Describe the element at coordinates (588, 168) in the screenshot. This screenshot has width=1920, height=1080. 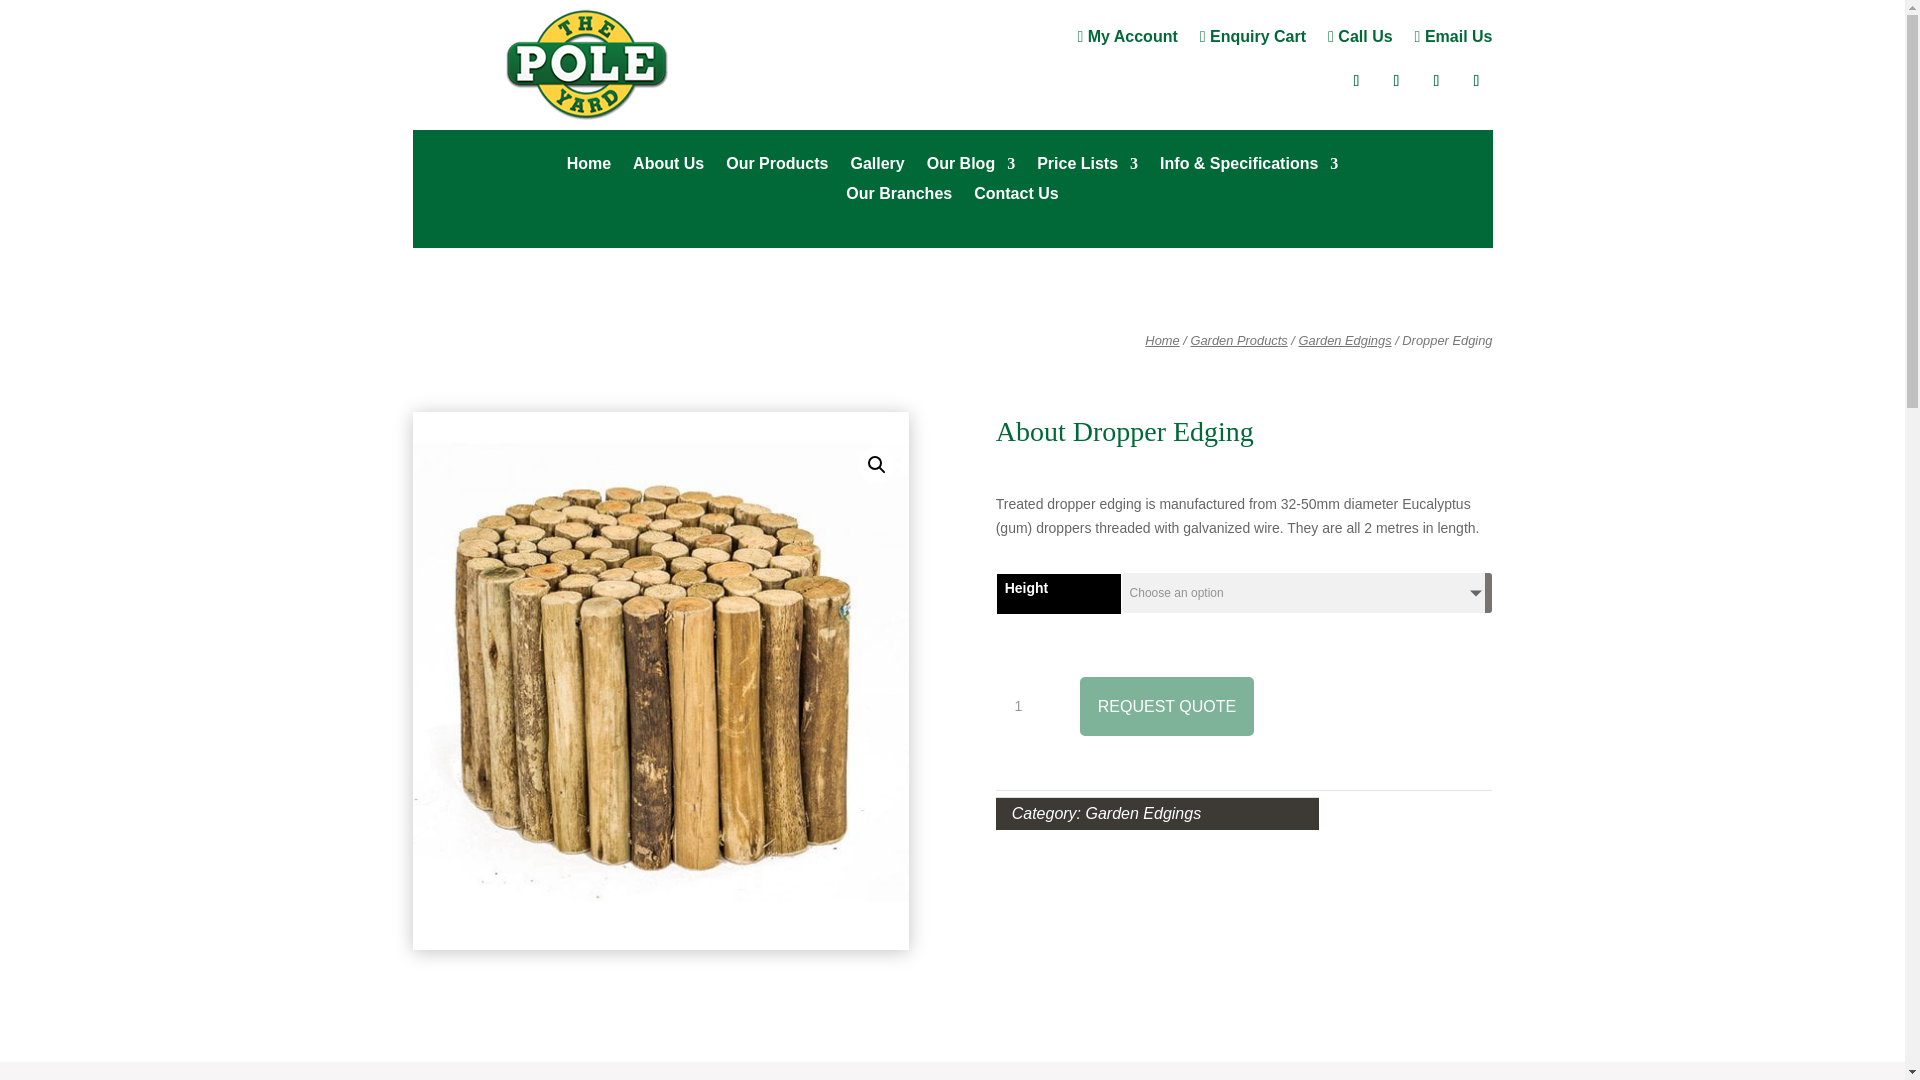
I see `Home` at that location.